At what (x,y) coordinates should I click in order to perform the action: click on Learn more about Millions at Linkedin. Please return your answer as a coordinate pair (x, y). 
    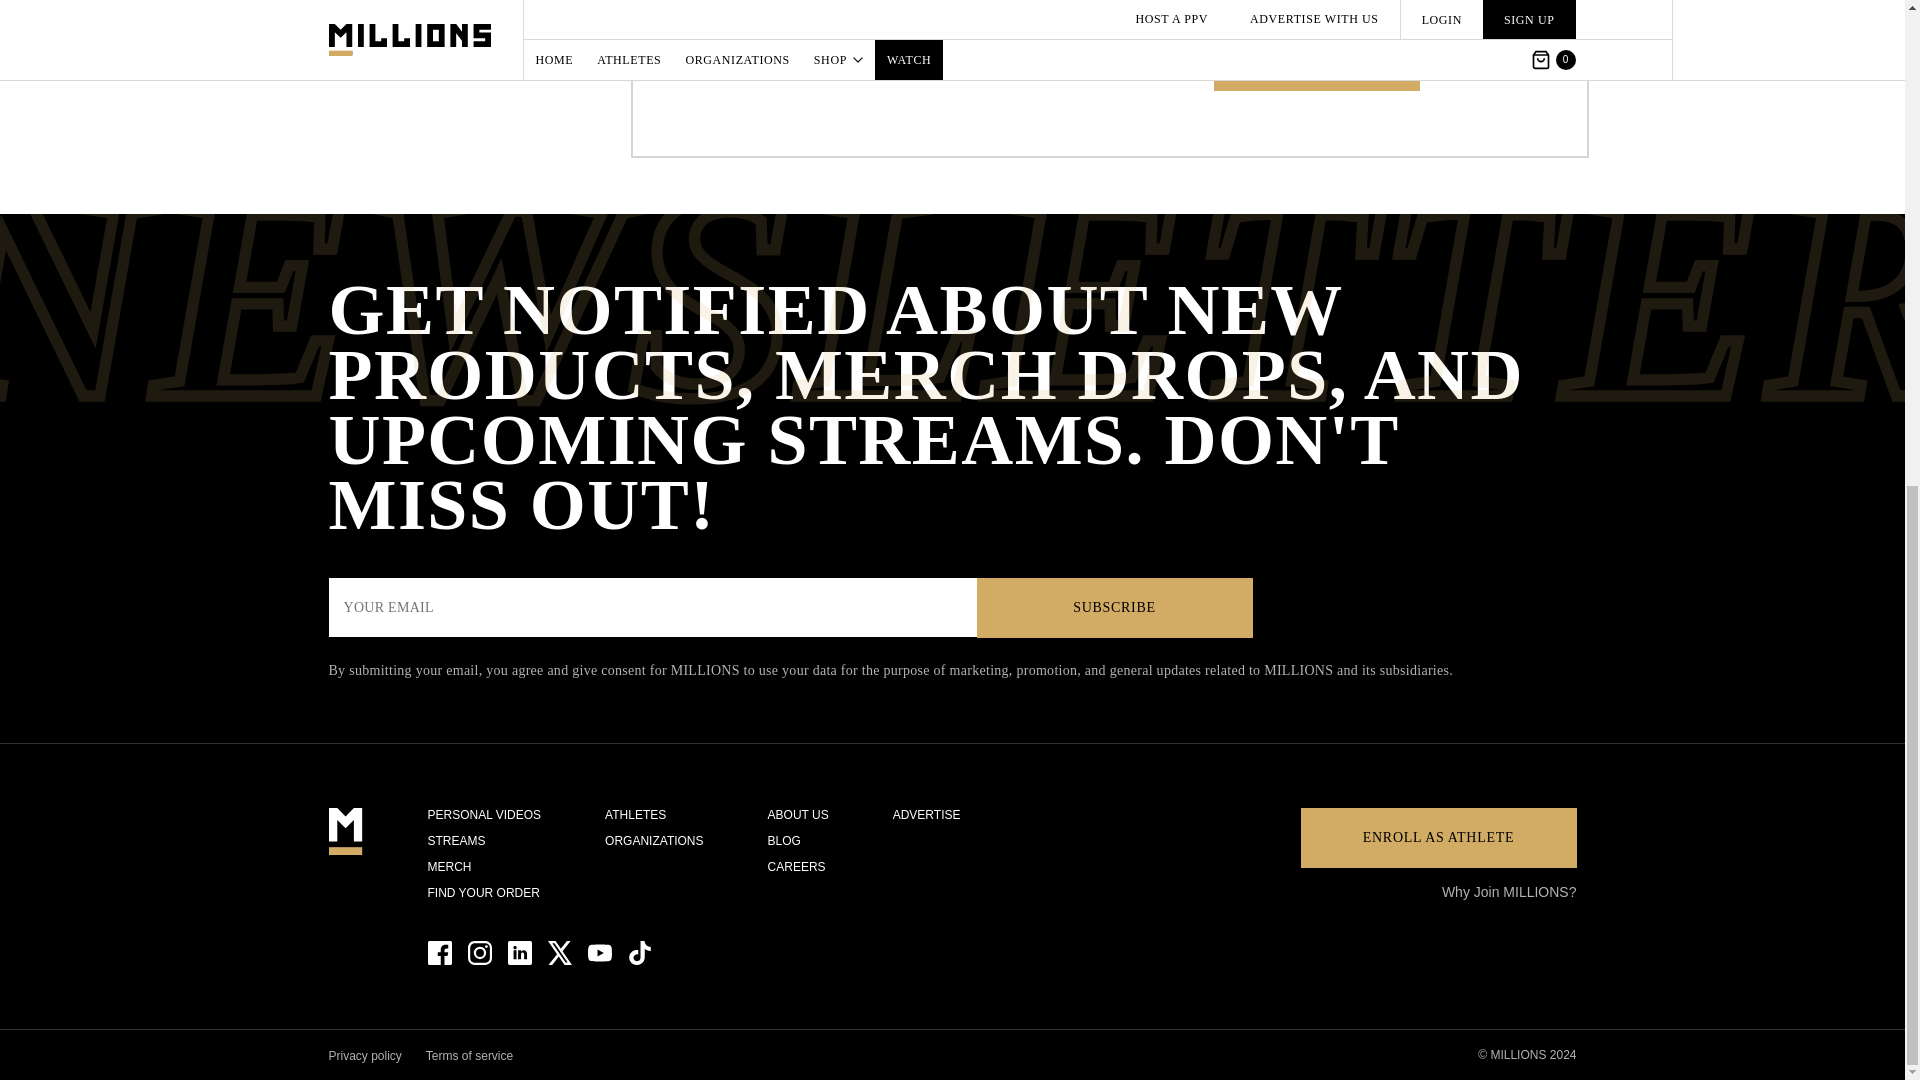
    Looking at the image, I should click on (520, 952).